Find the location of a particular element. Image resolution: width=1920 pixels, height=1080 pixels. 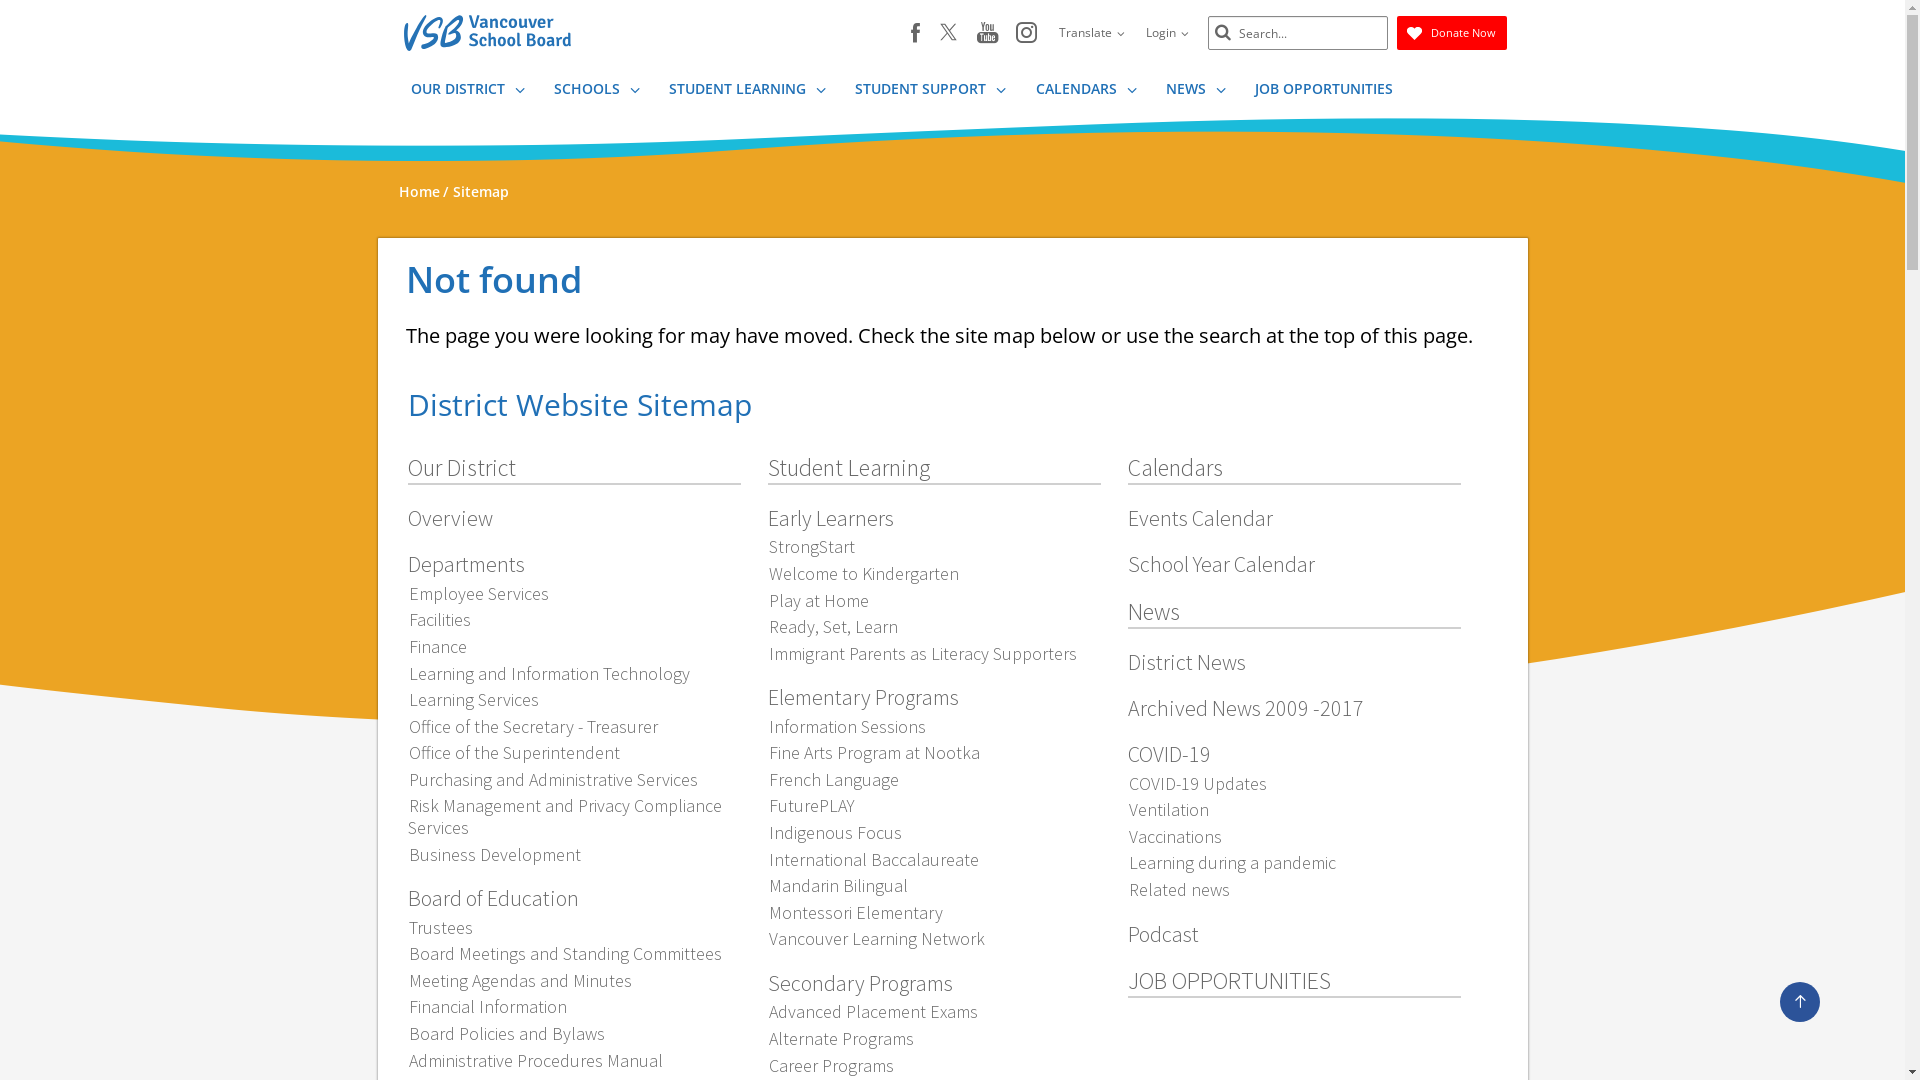

Vaccinations is located at coordinates (1175, 836).